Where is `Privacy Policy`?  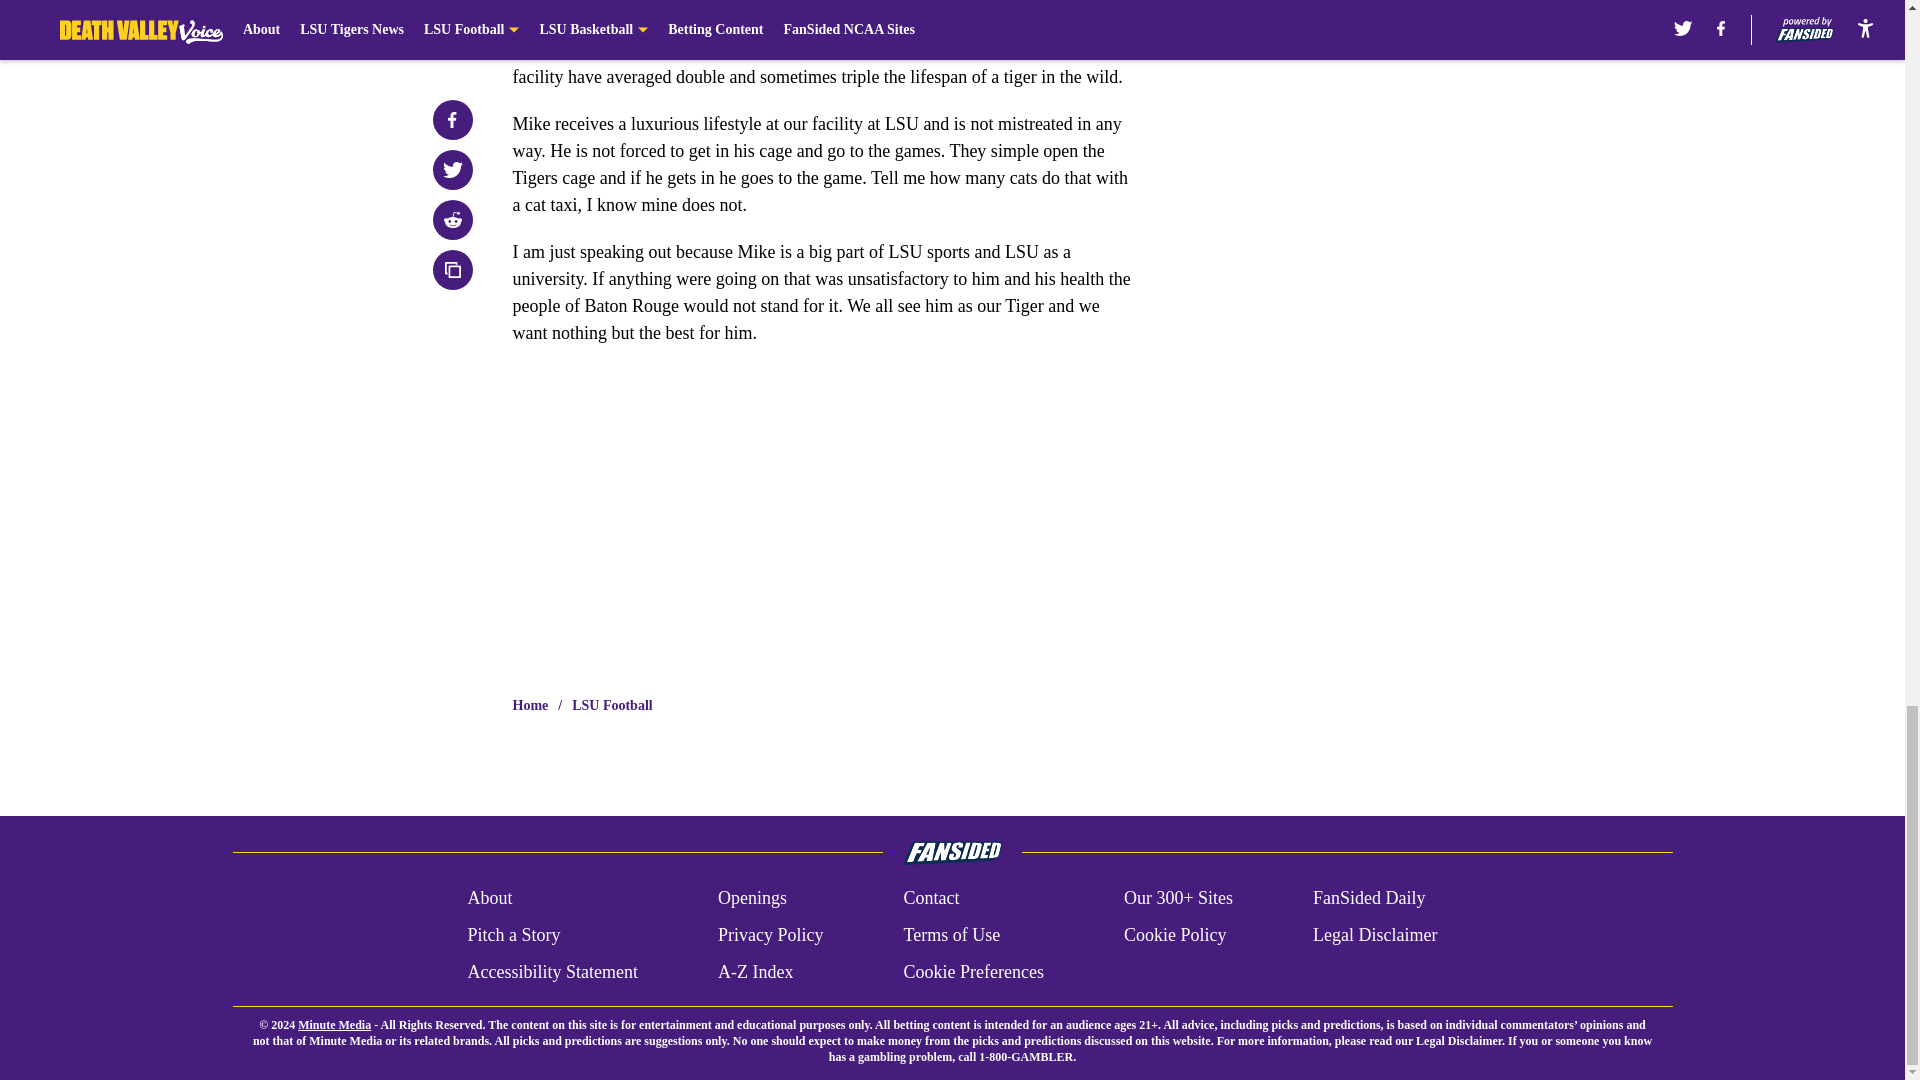
Privacy Policy is located at coordinates (770, 936).